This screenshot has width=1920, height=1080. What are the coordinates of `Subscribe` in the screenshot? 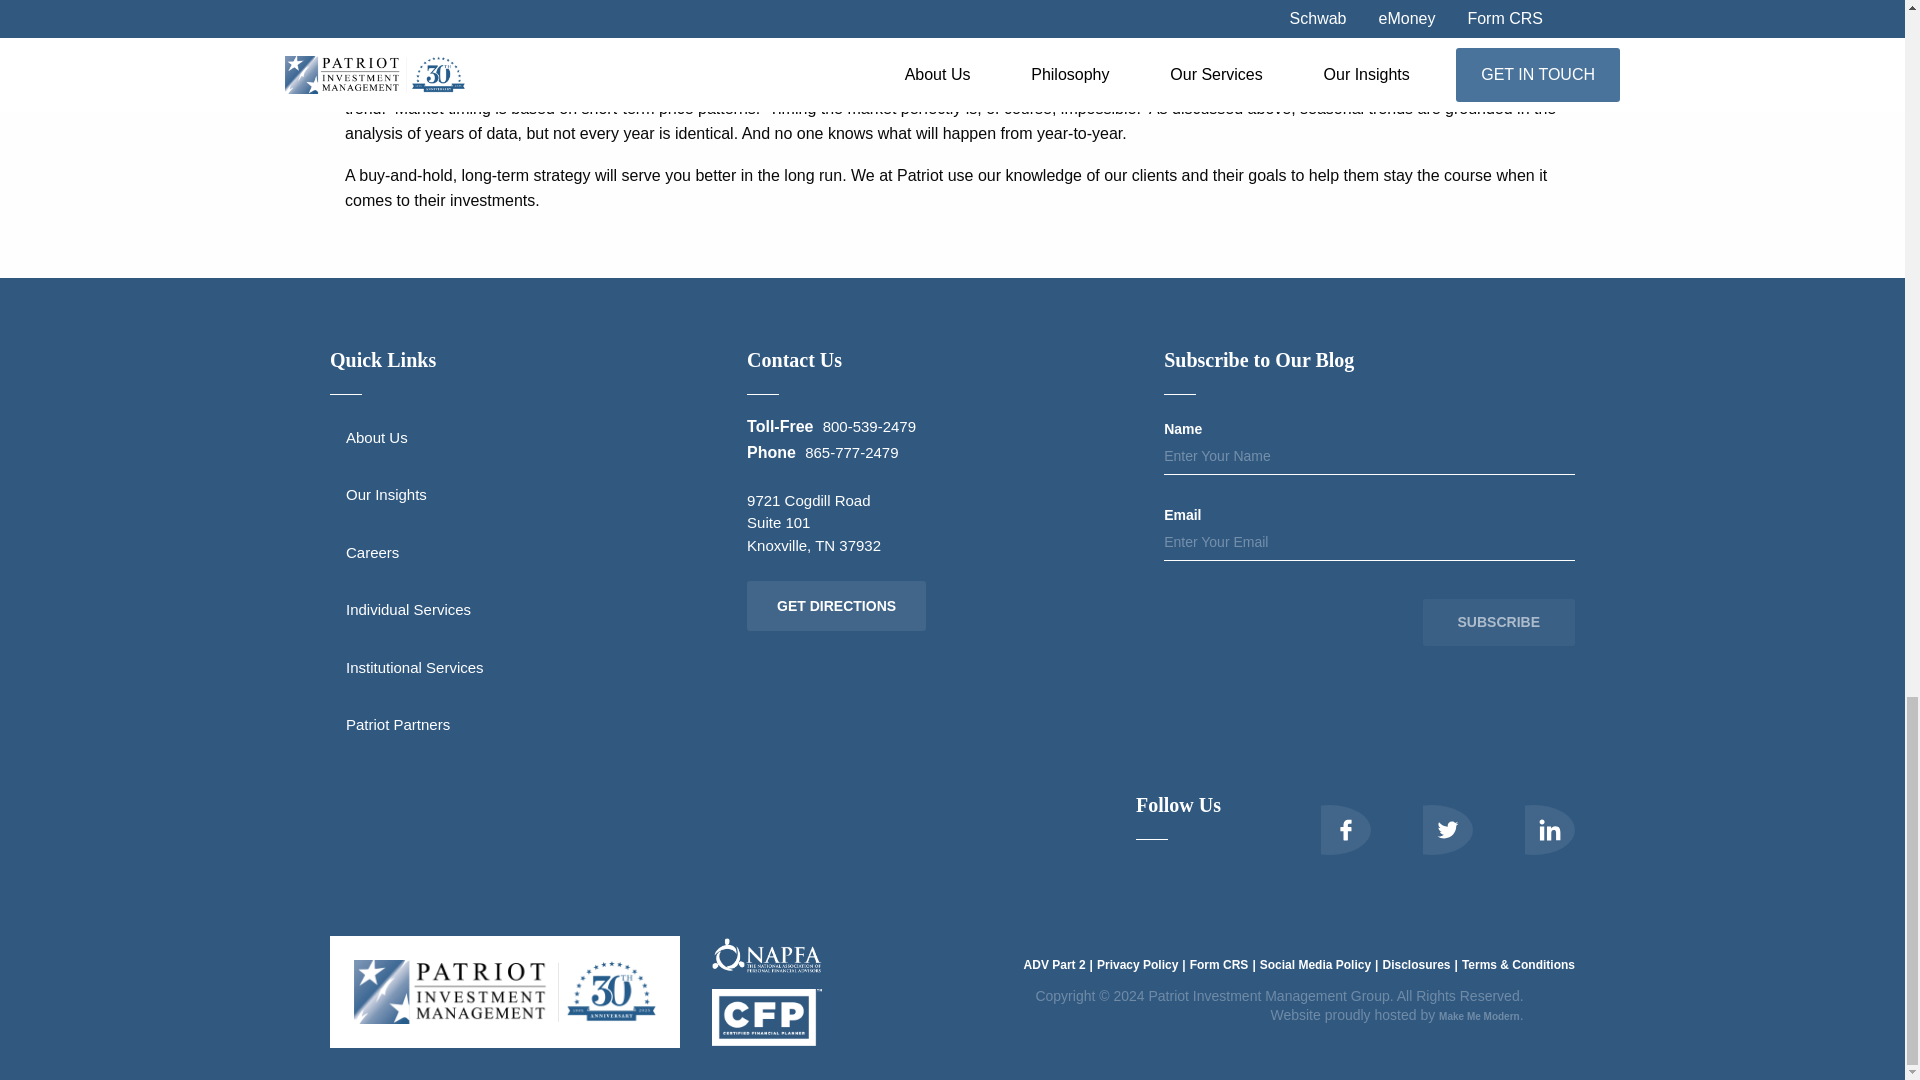 It's located at (1498, 622).